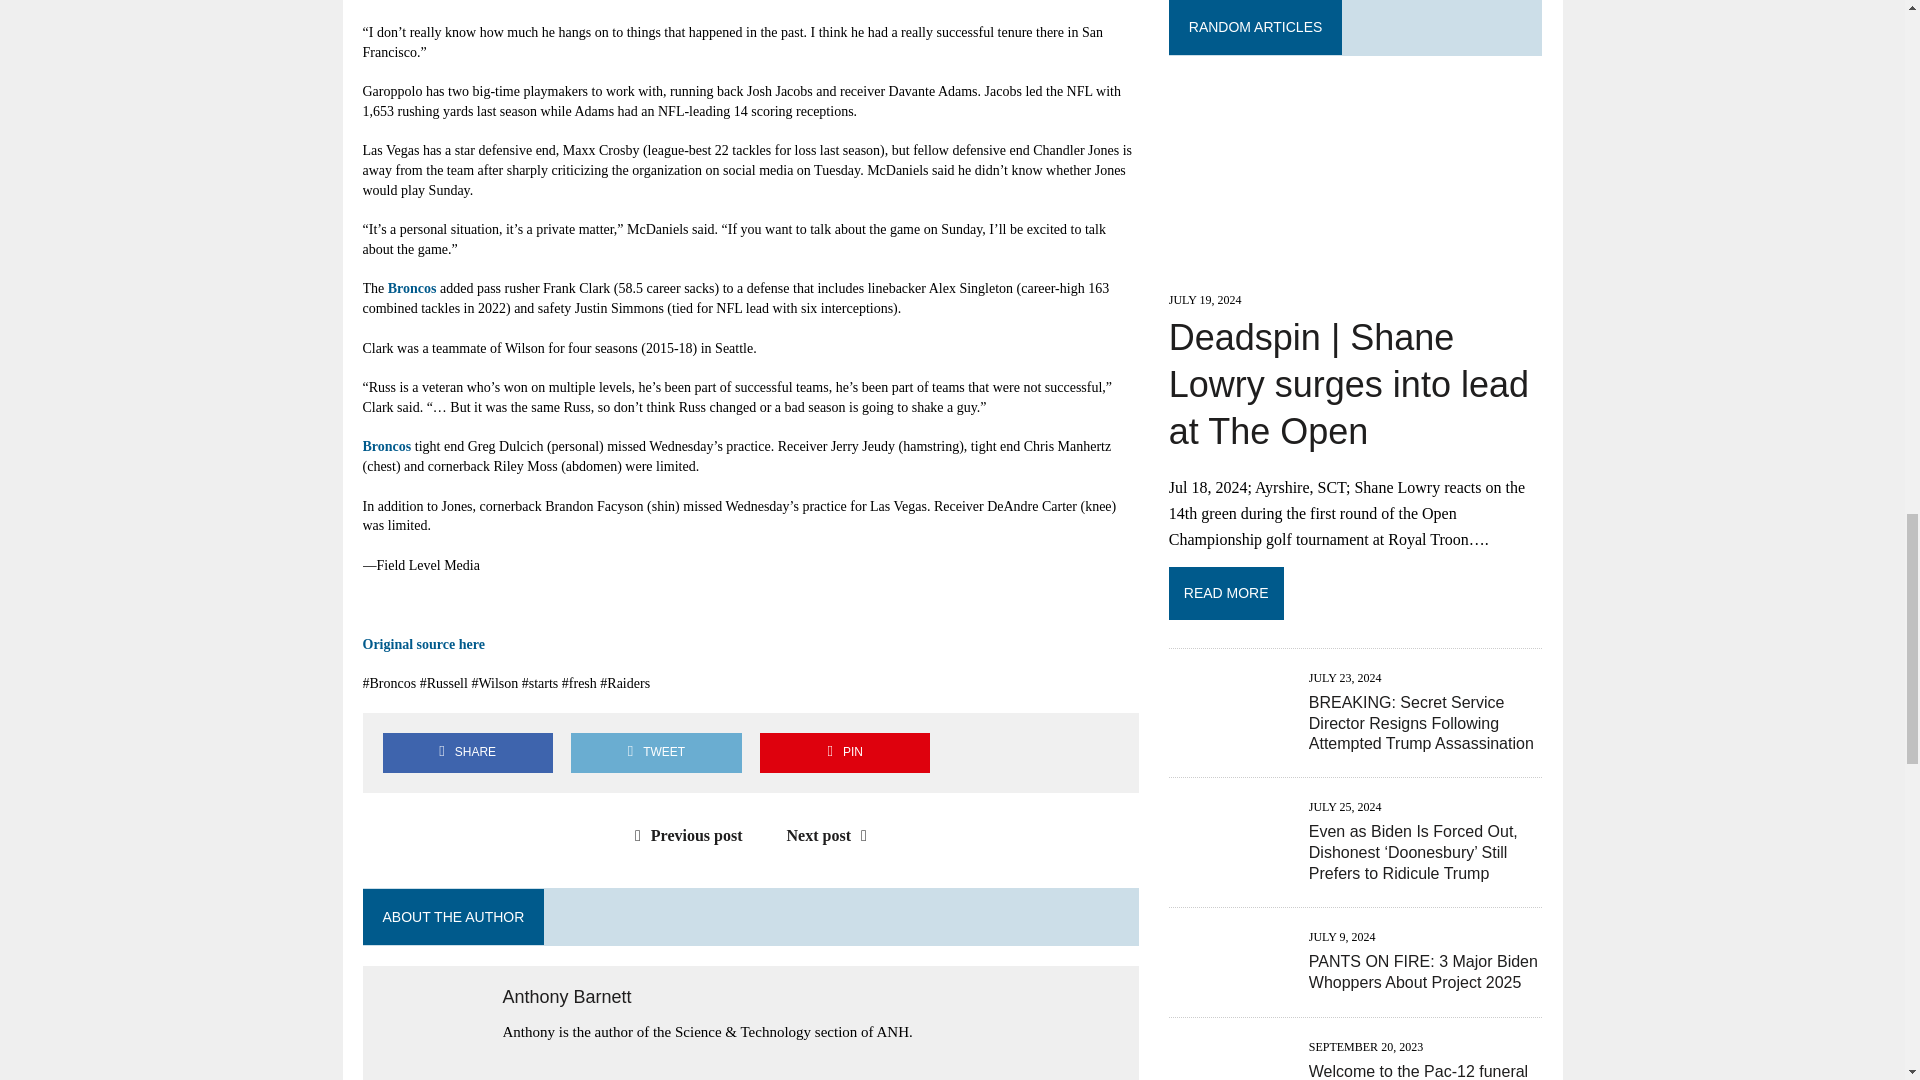 This screenshot has width=1920, height=1080. I want to click on Broncos, so click(386, 446).